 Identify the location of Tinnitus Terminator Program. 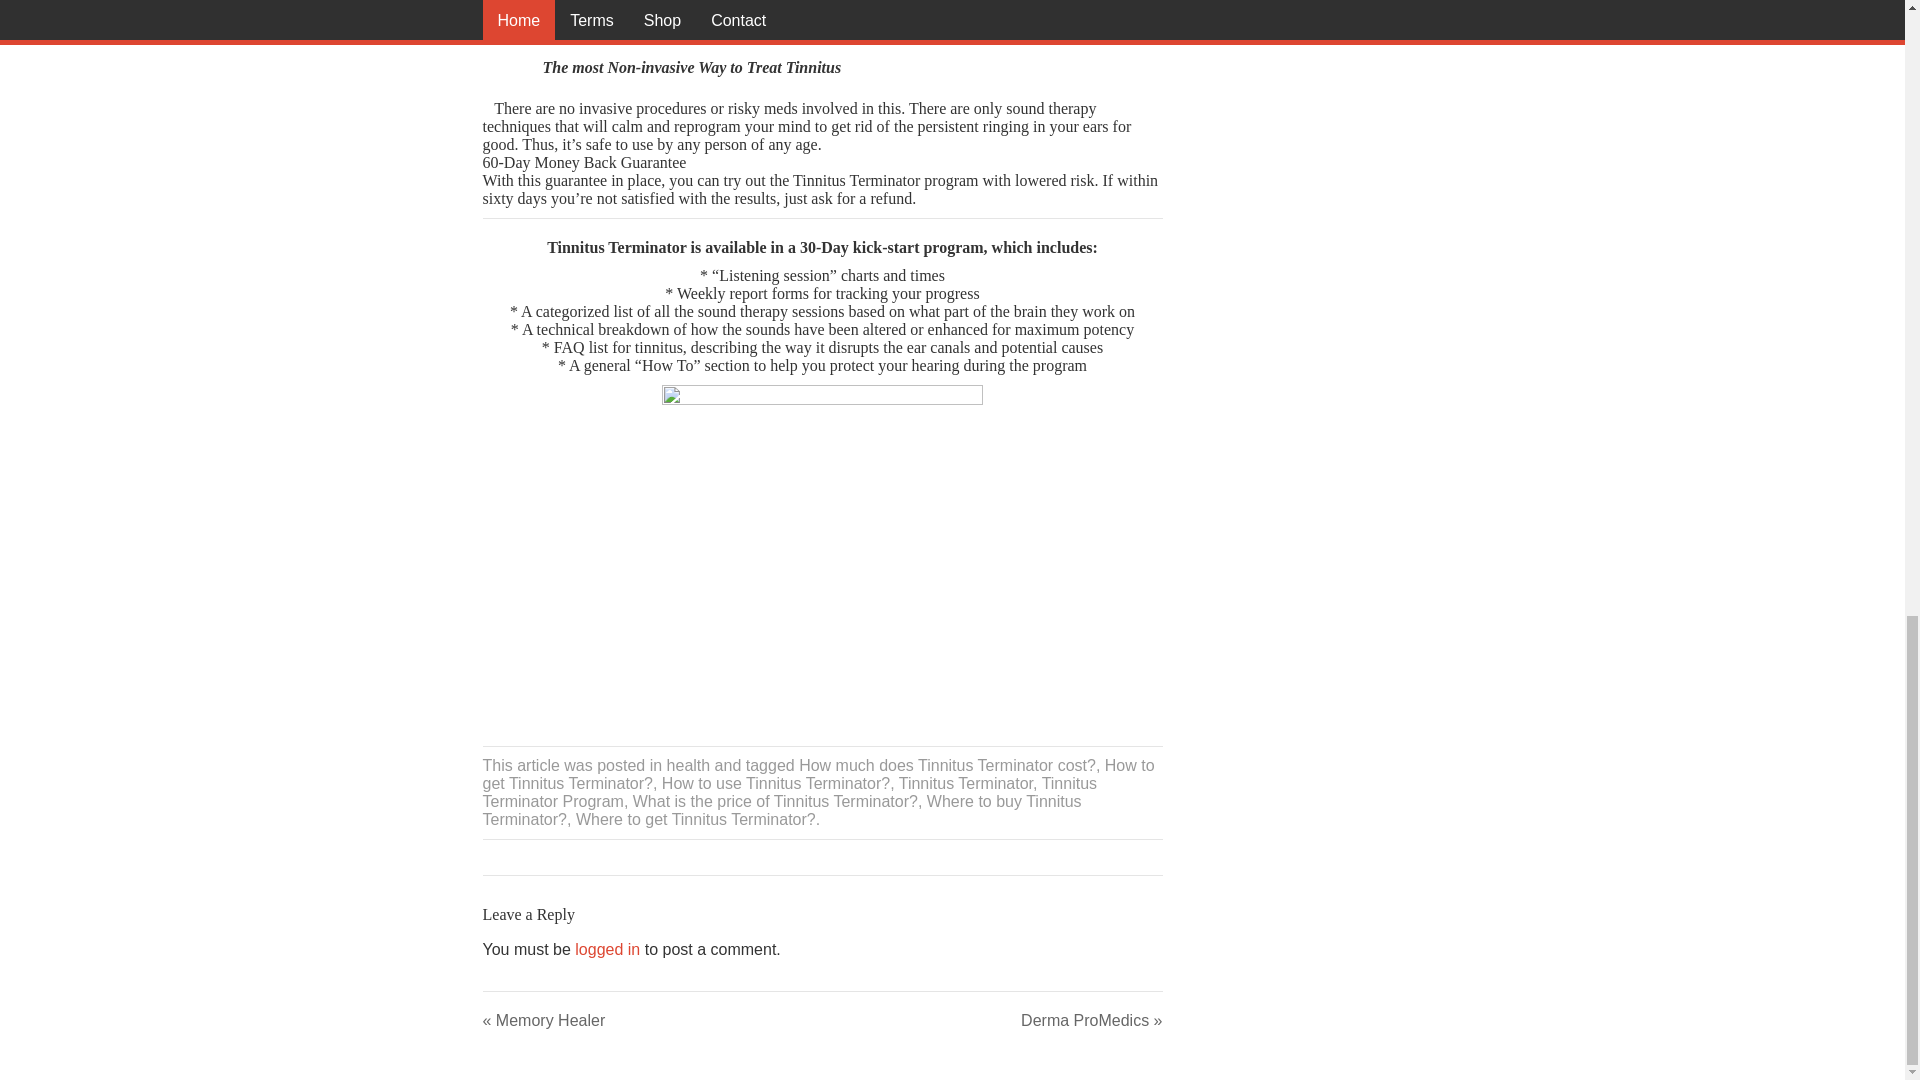
(788, 792).